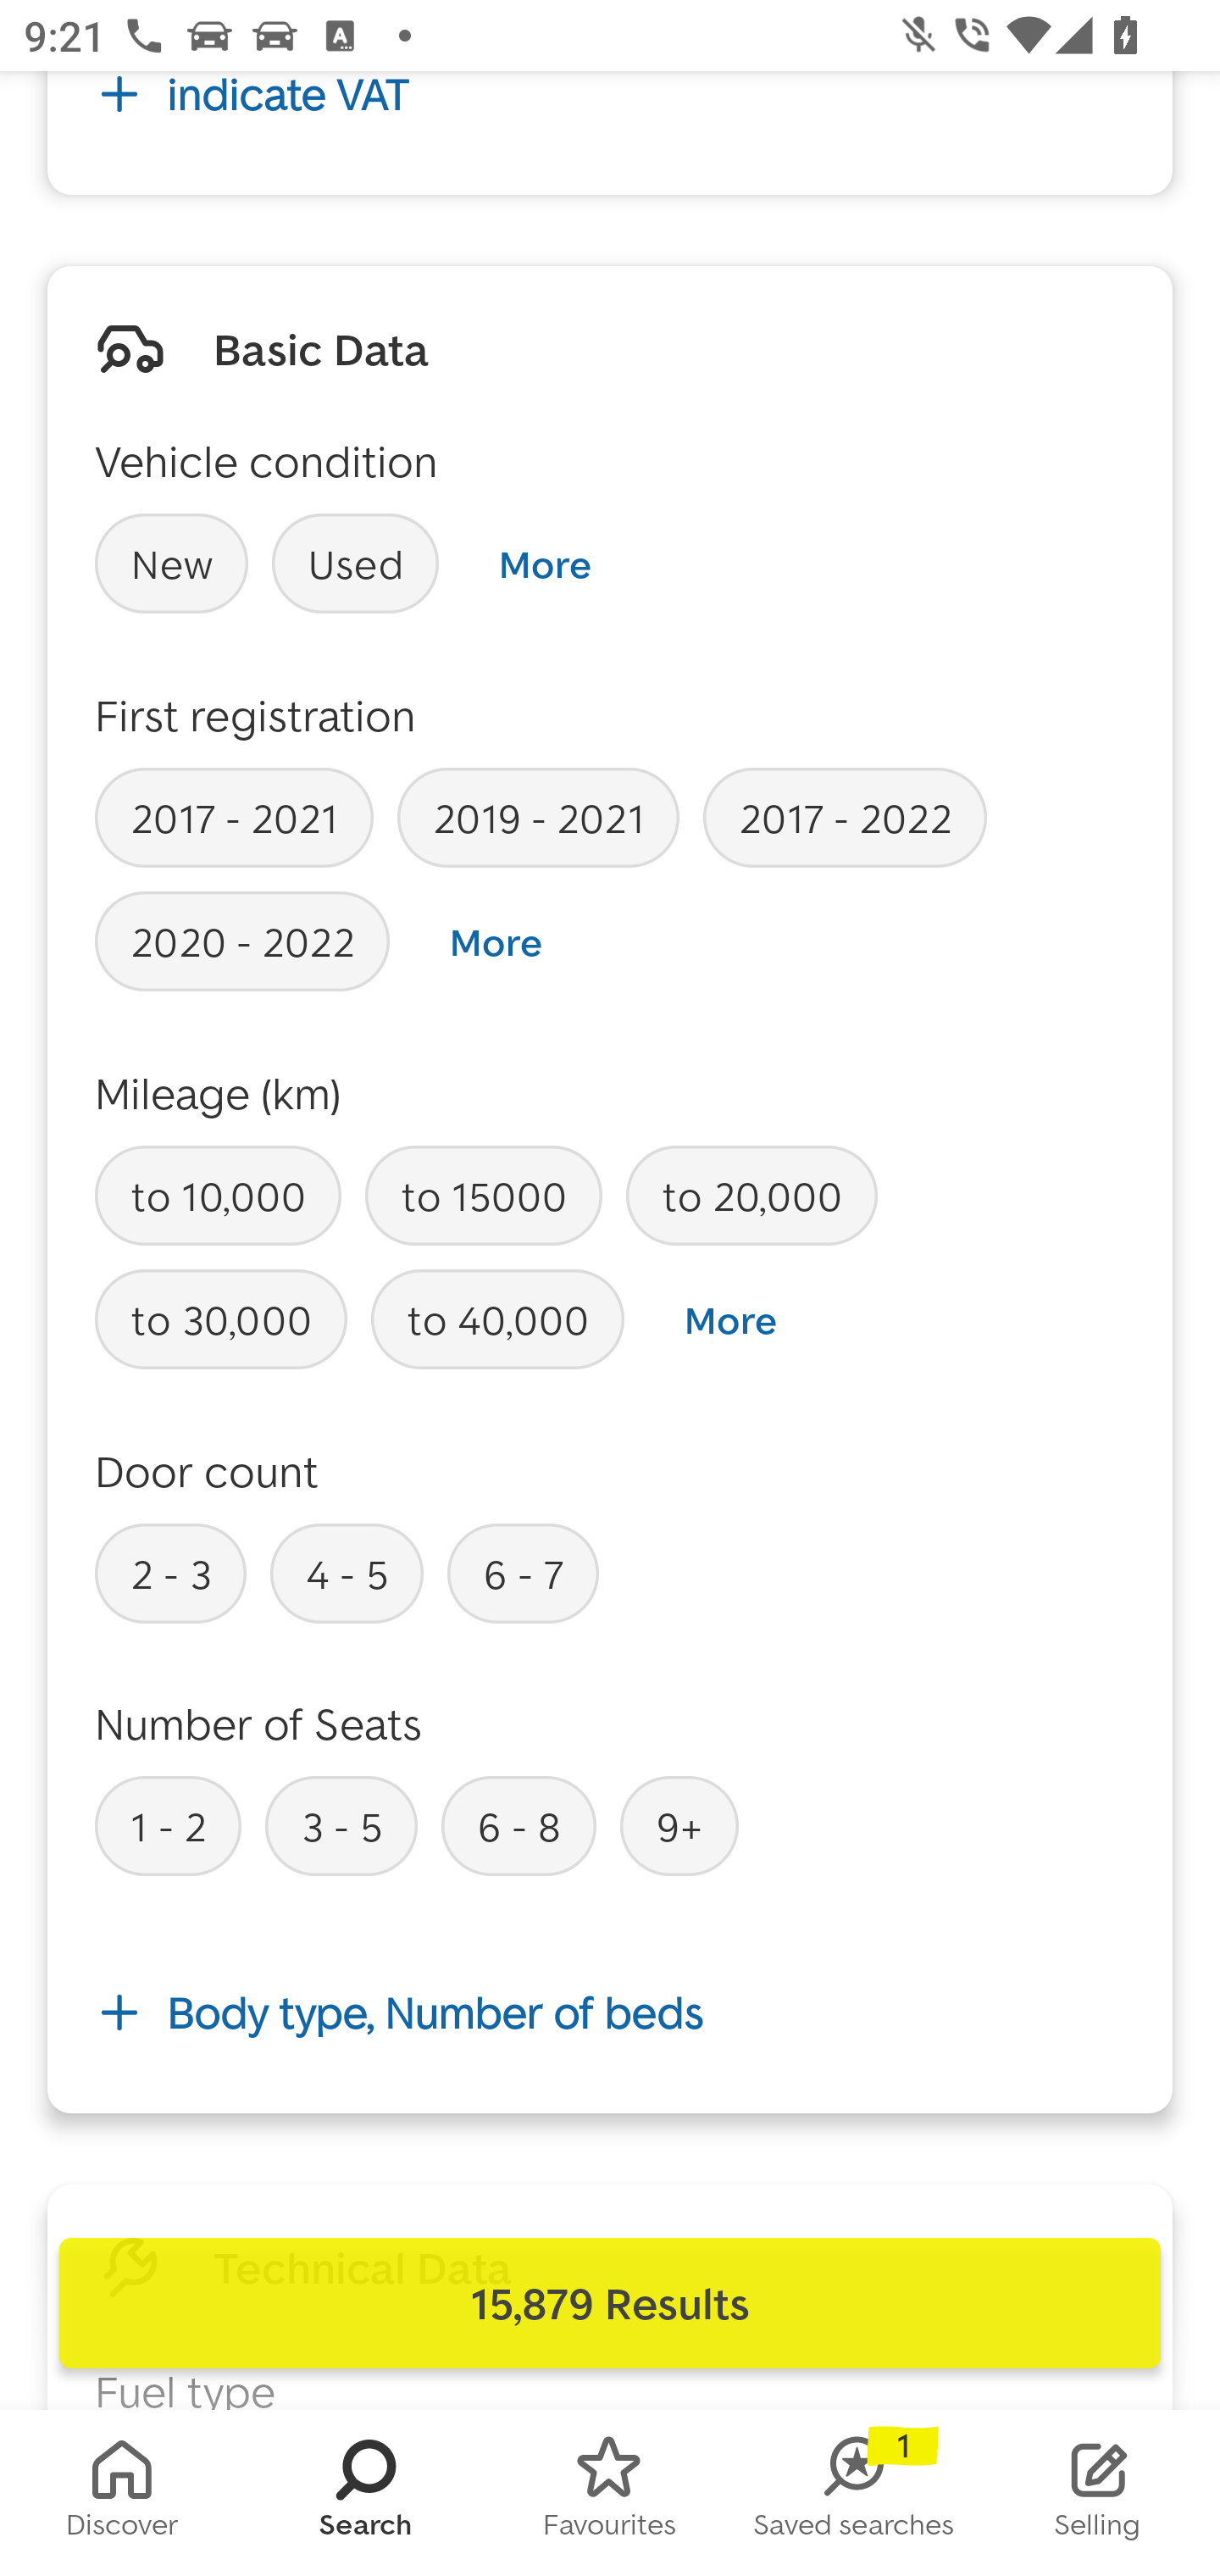  What do you see at coordinates (483, 1196) in the screenshot?
I see `to 15000` at bounding box center [483, 1196].